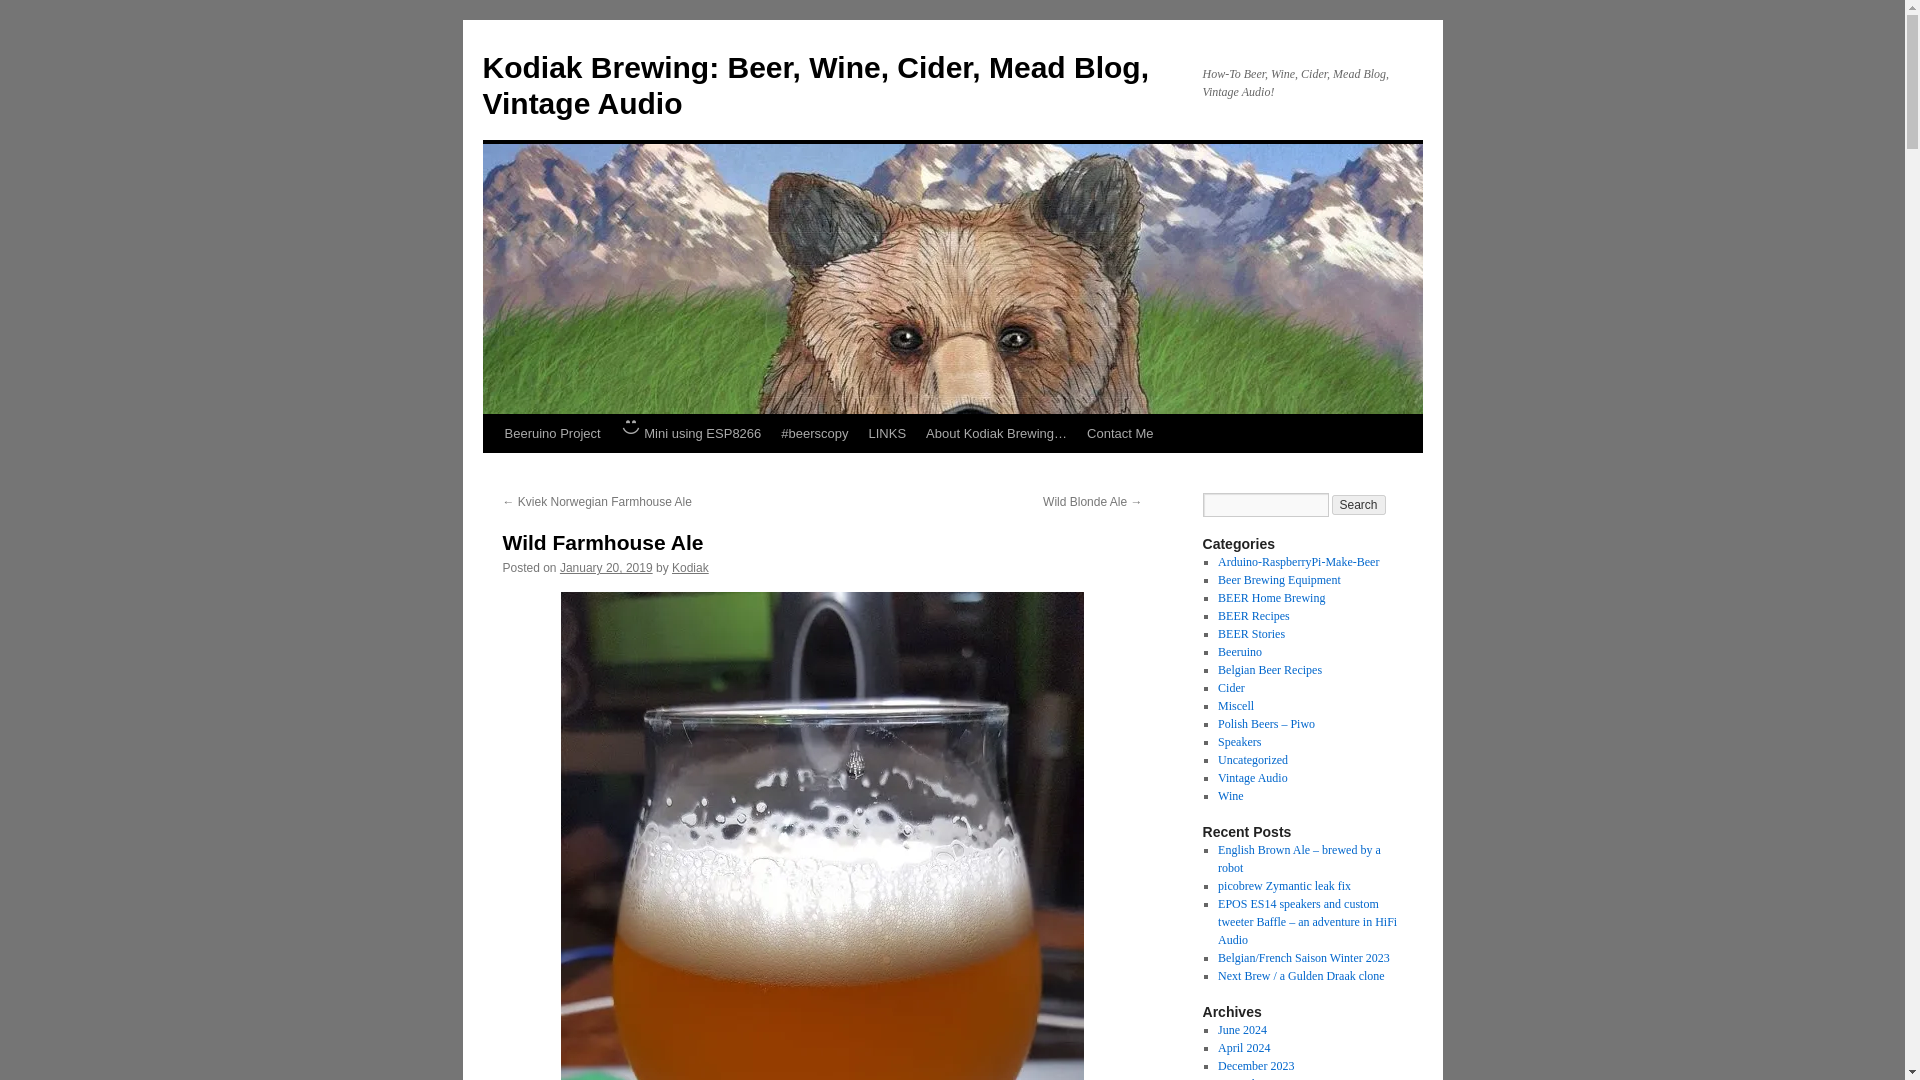 The height and width of the screenshot is (1080, 1920). I want to click on BEER Home Brewing, so click(1270, 597).